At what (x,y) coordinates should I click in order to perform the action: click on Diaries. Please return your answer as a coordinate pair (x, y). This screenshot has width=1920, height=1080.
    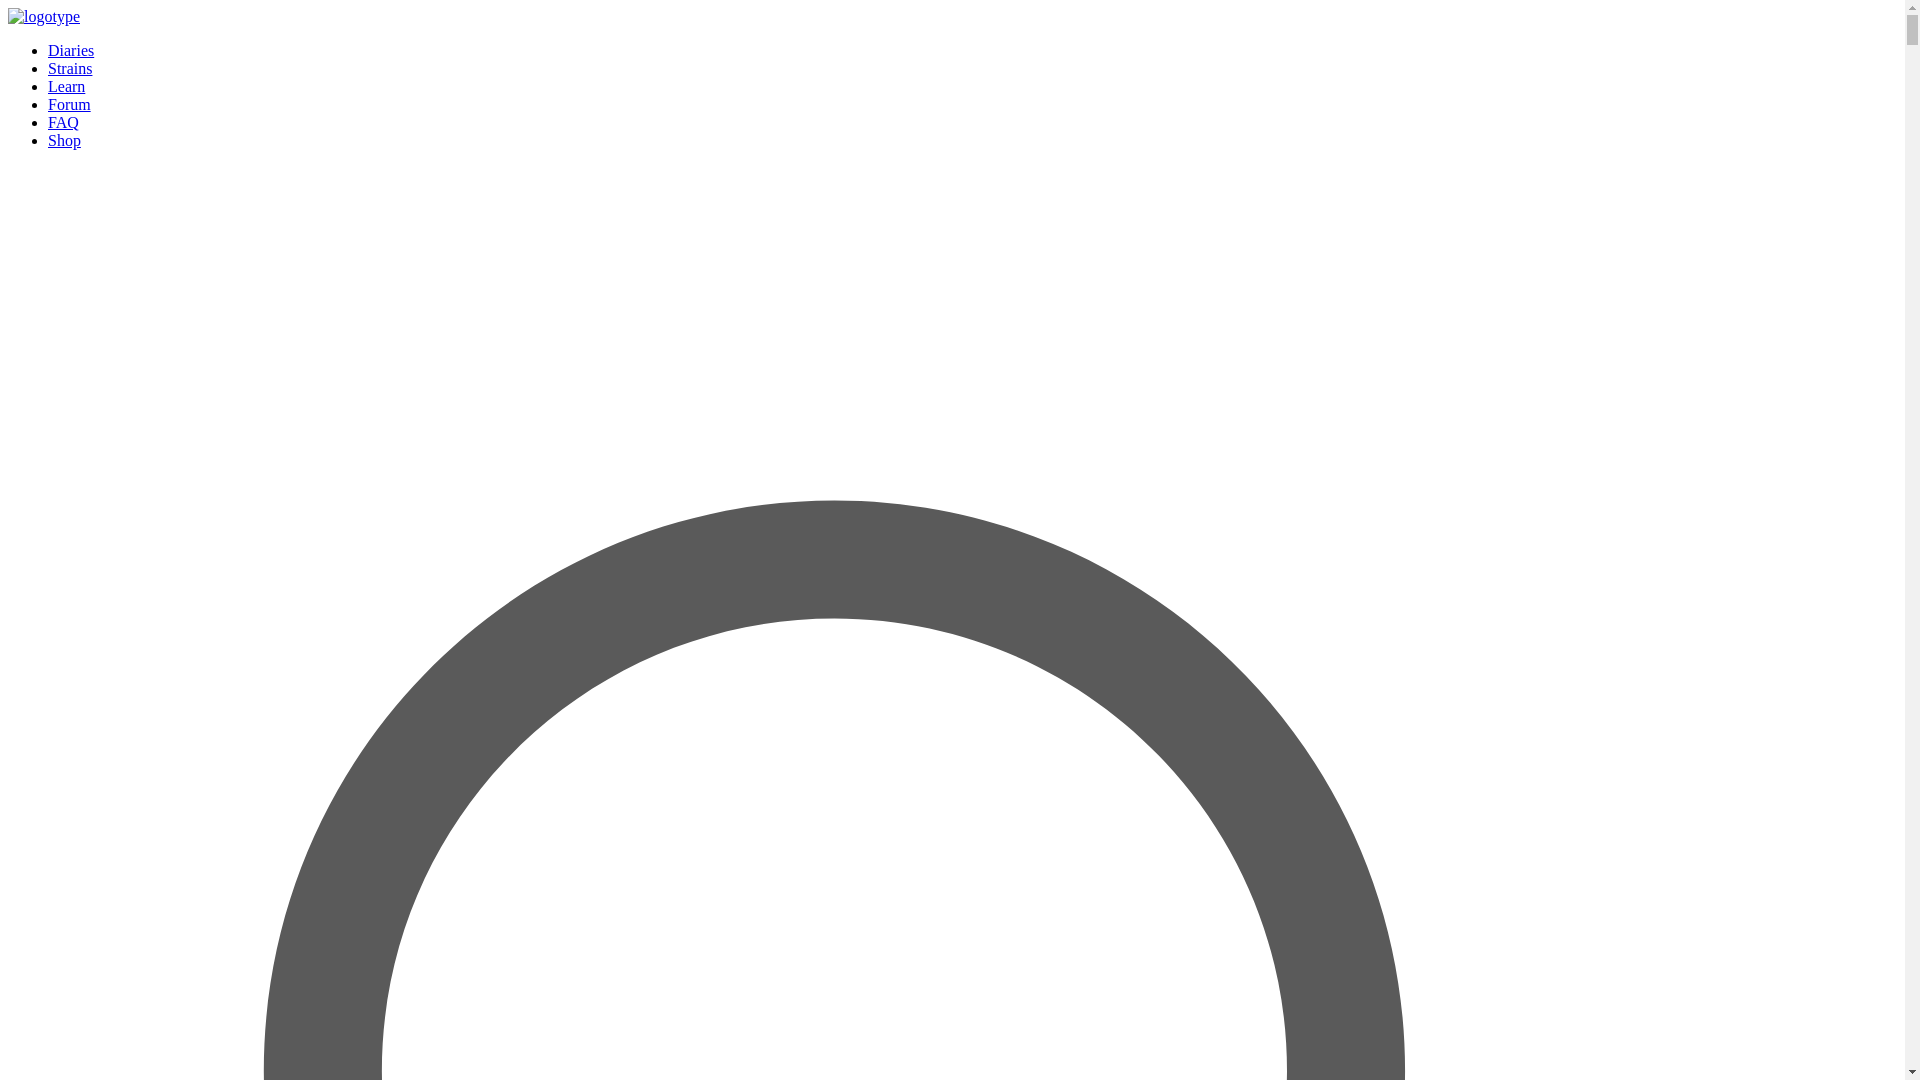
    Looking at the image, I should click on (71, 50).